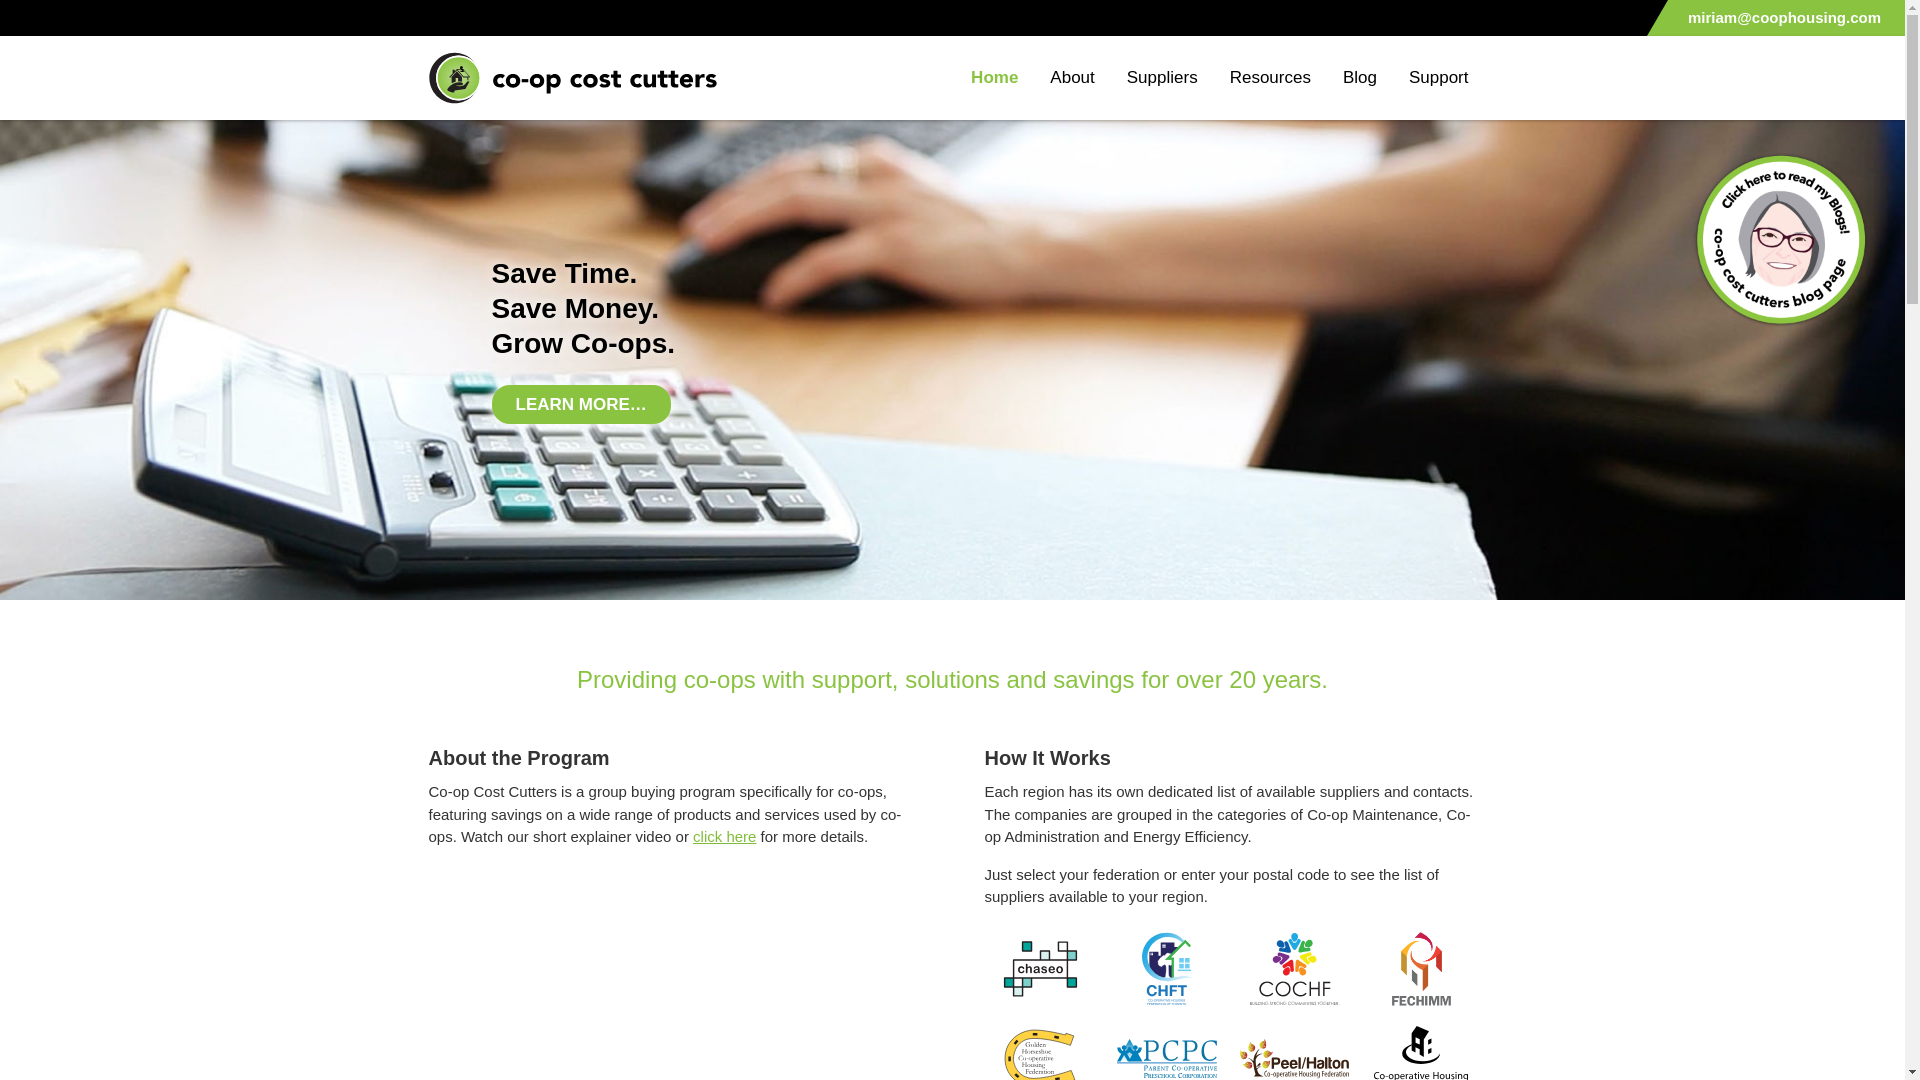 The height and width of the screenshot is (1080, 1920). I want to click on Suppliers, so click(1162, 77).